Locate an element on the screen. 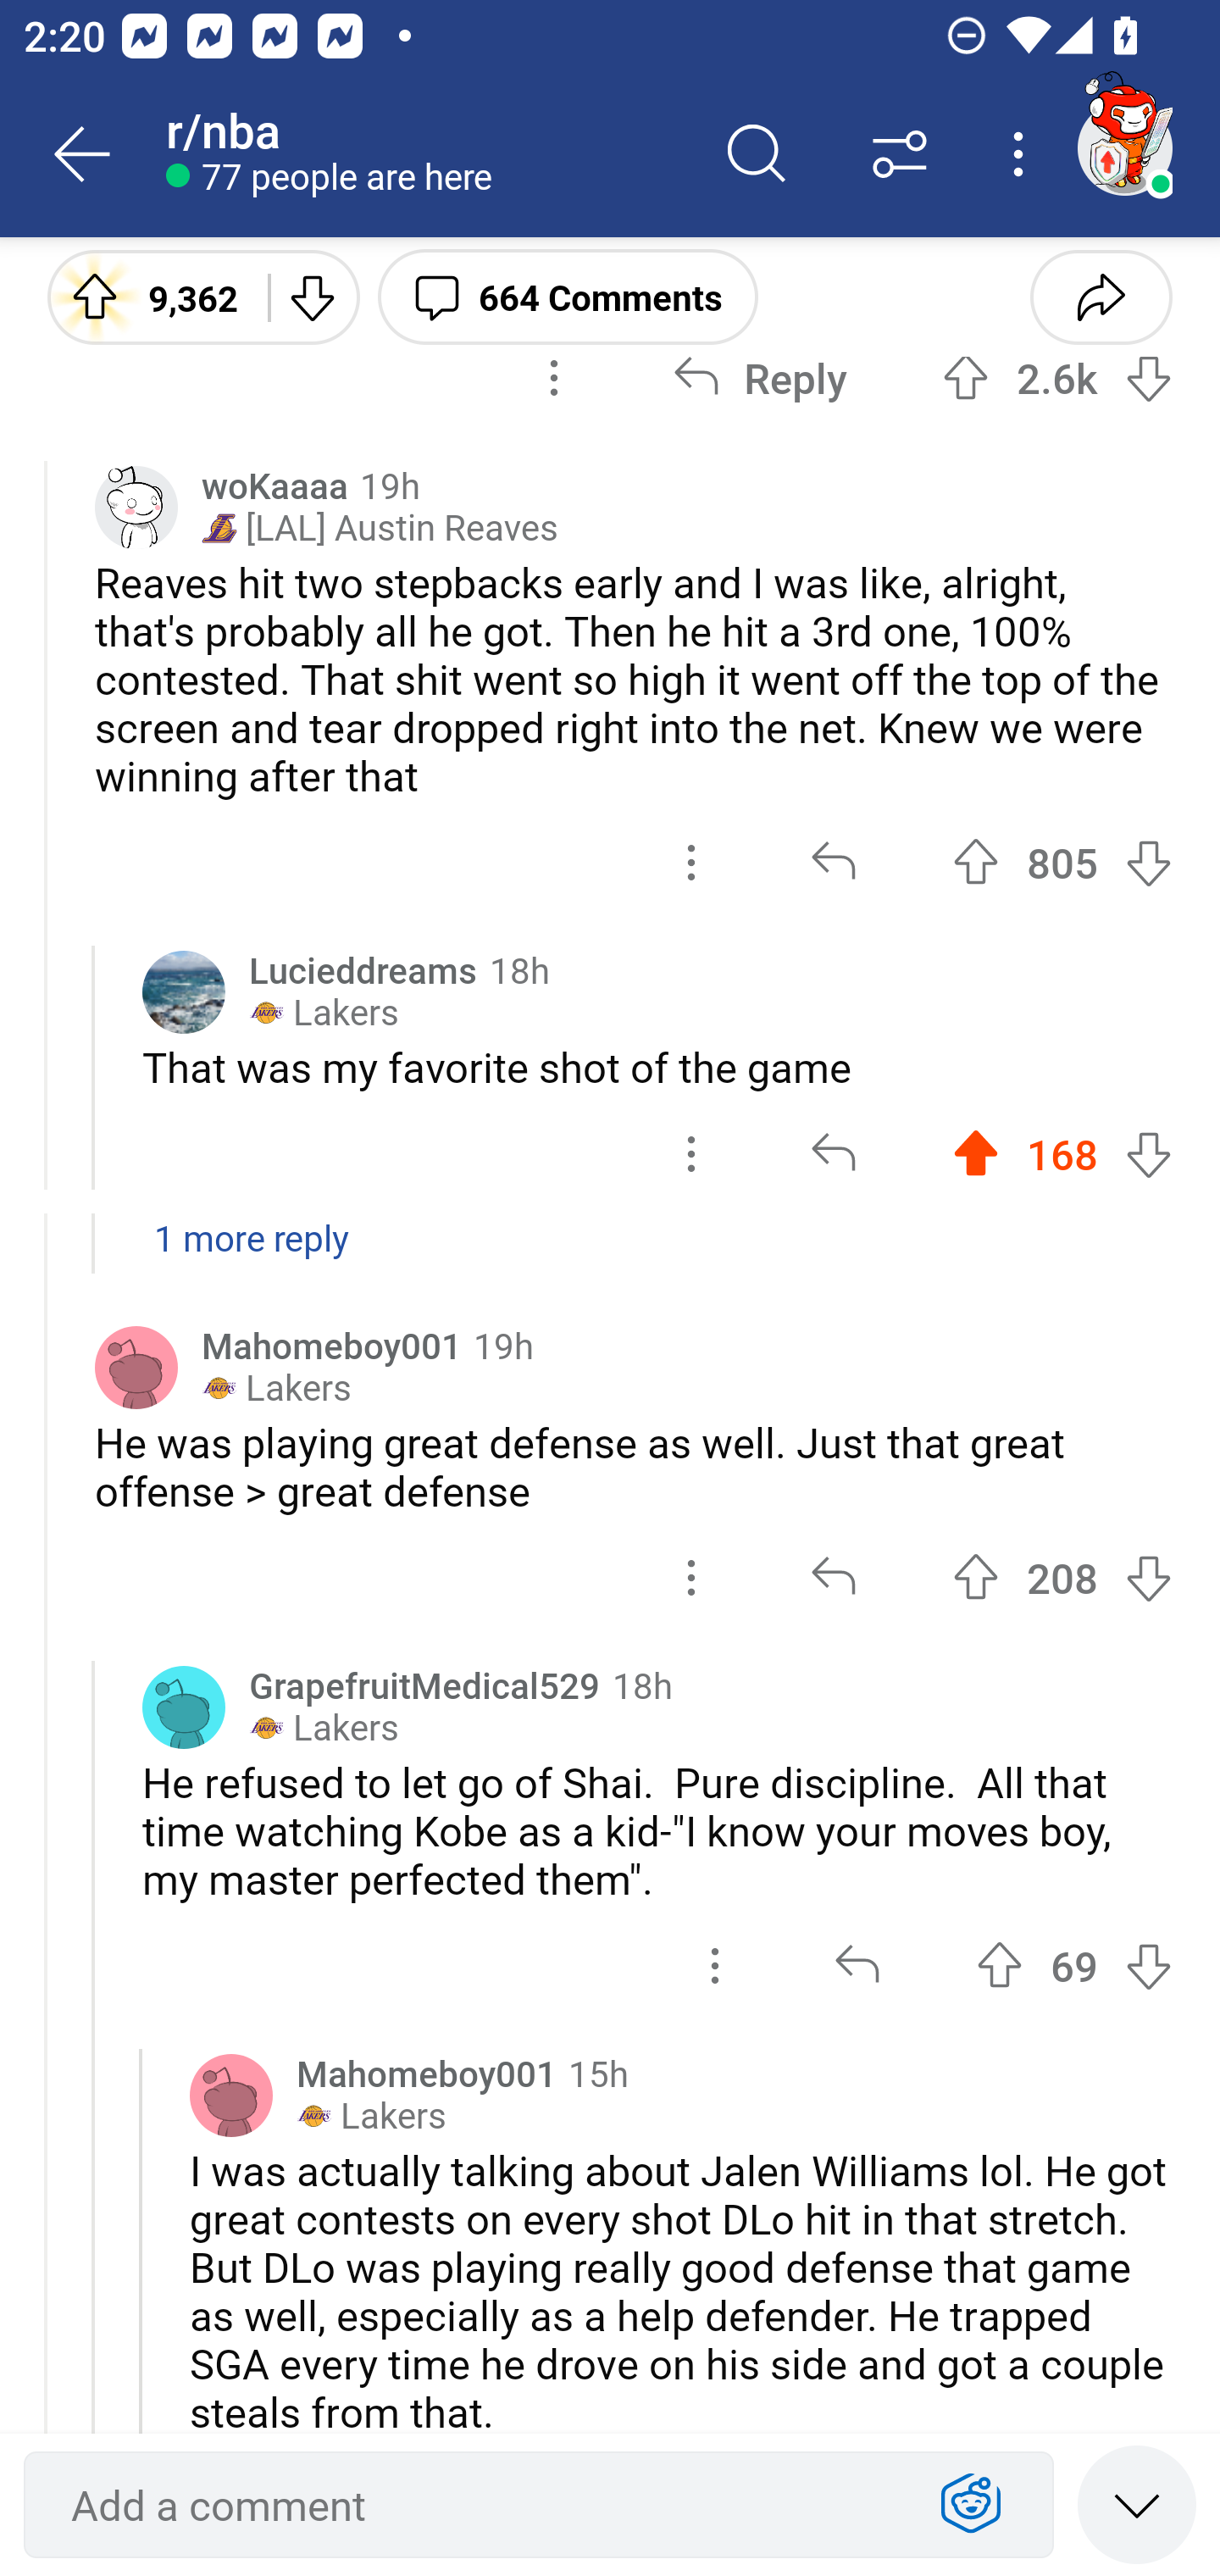 The width and height of the screenshot is (1220, 2576). ￼ Lakers is located at coordinates (324, 1012).